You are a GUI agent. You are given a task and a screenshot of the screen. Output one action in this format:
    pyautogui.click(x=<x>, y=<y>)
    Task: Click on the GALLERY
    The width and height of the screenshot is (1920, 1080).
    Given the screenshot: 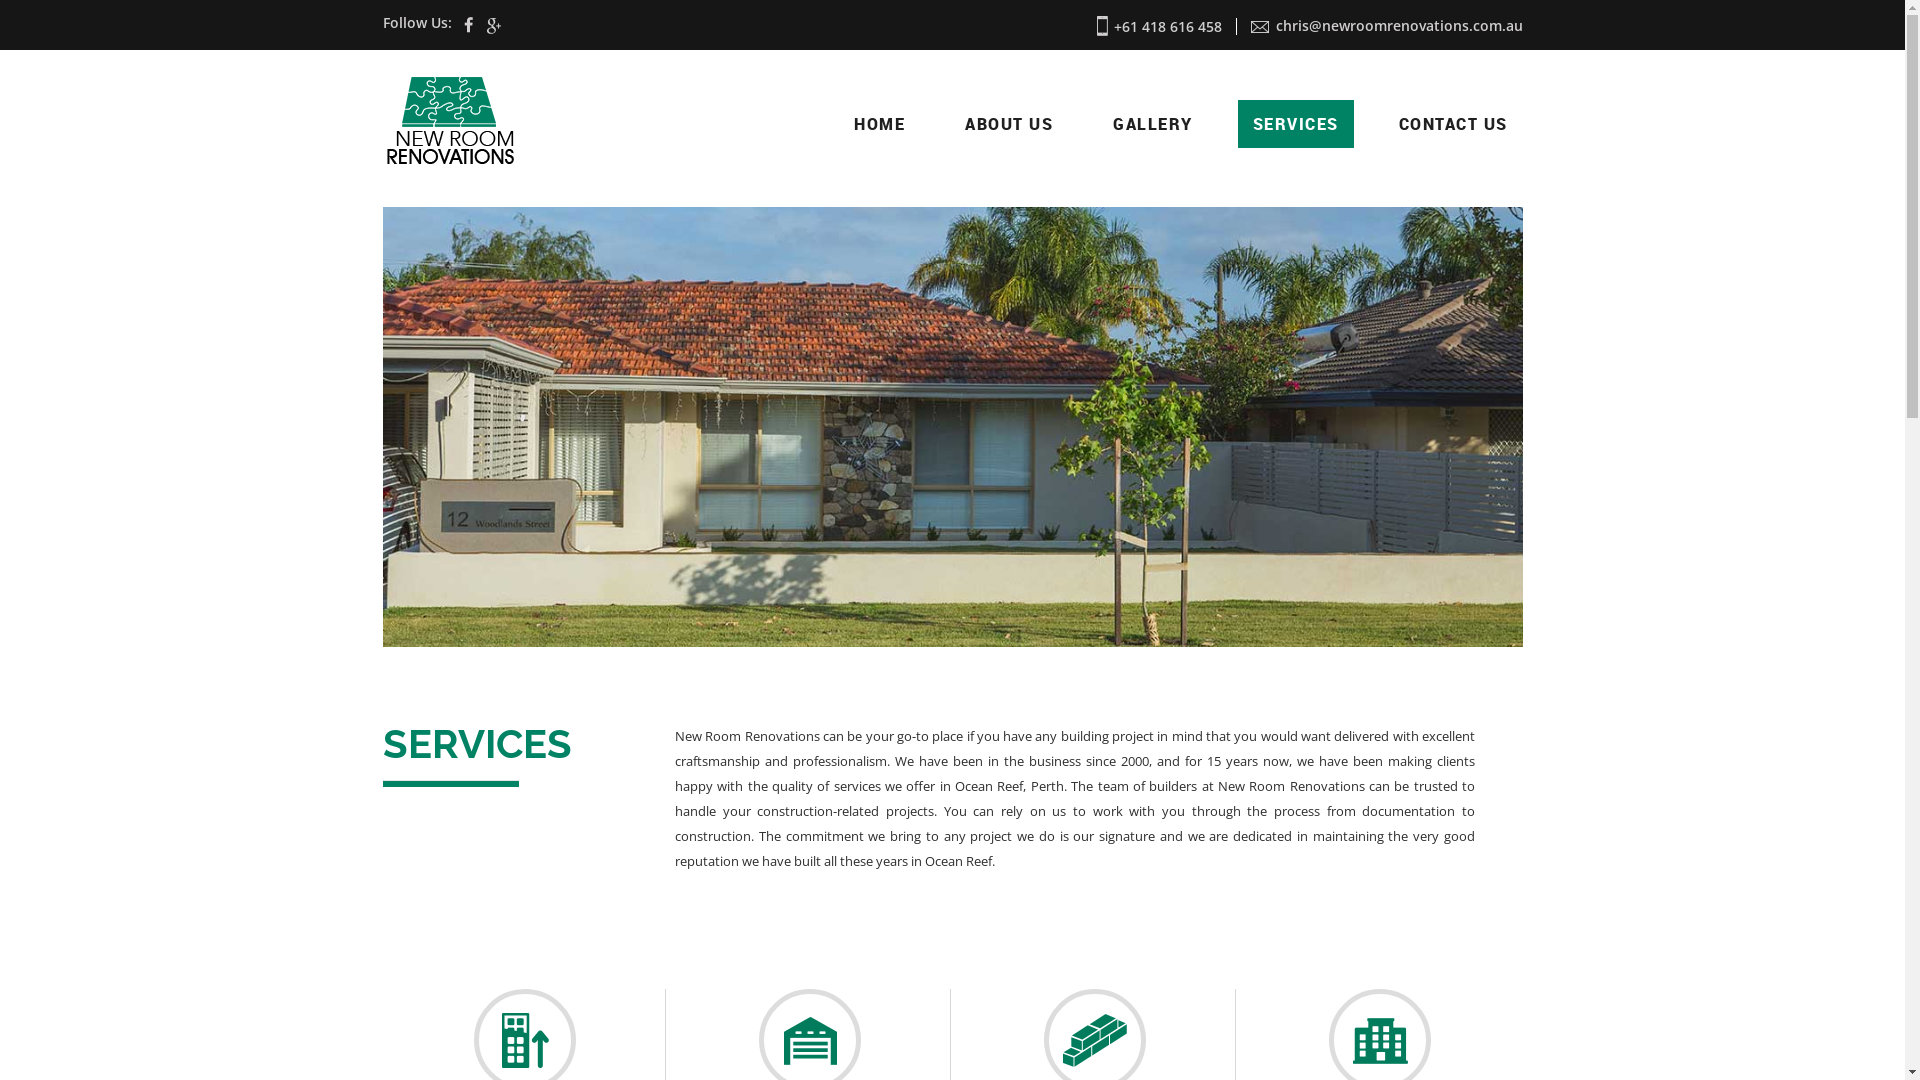 What is the action you would take?
    pyautogui.click(x=1153, y=124)
    